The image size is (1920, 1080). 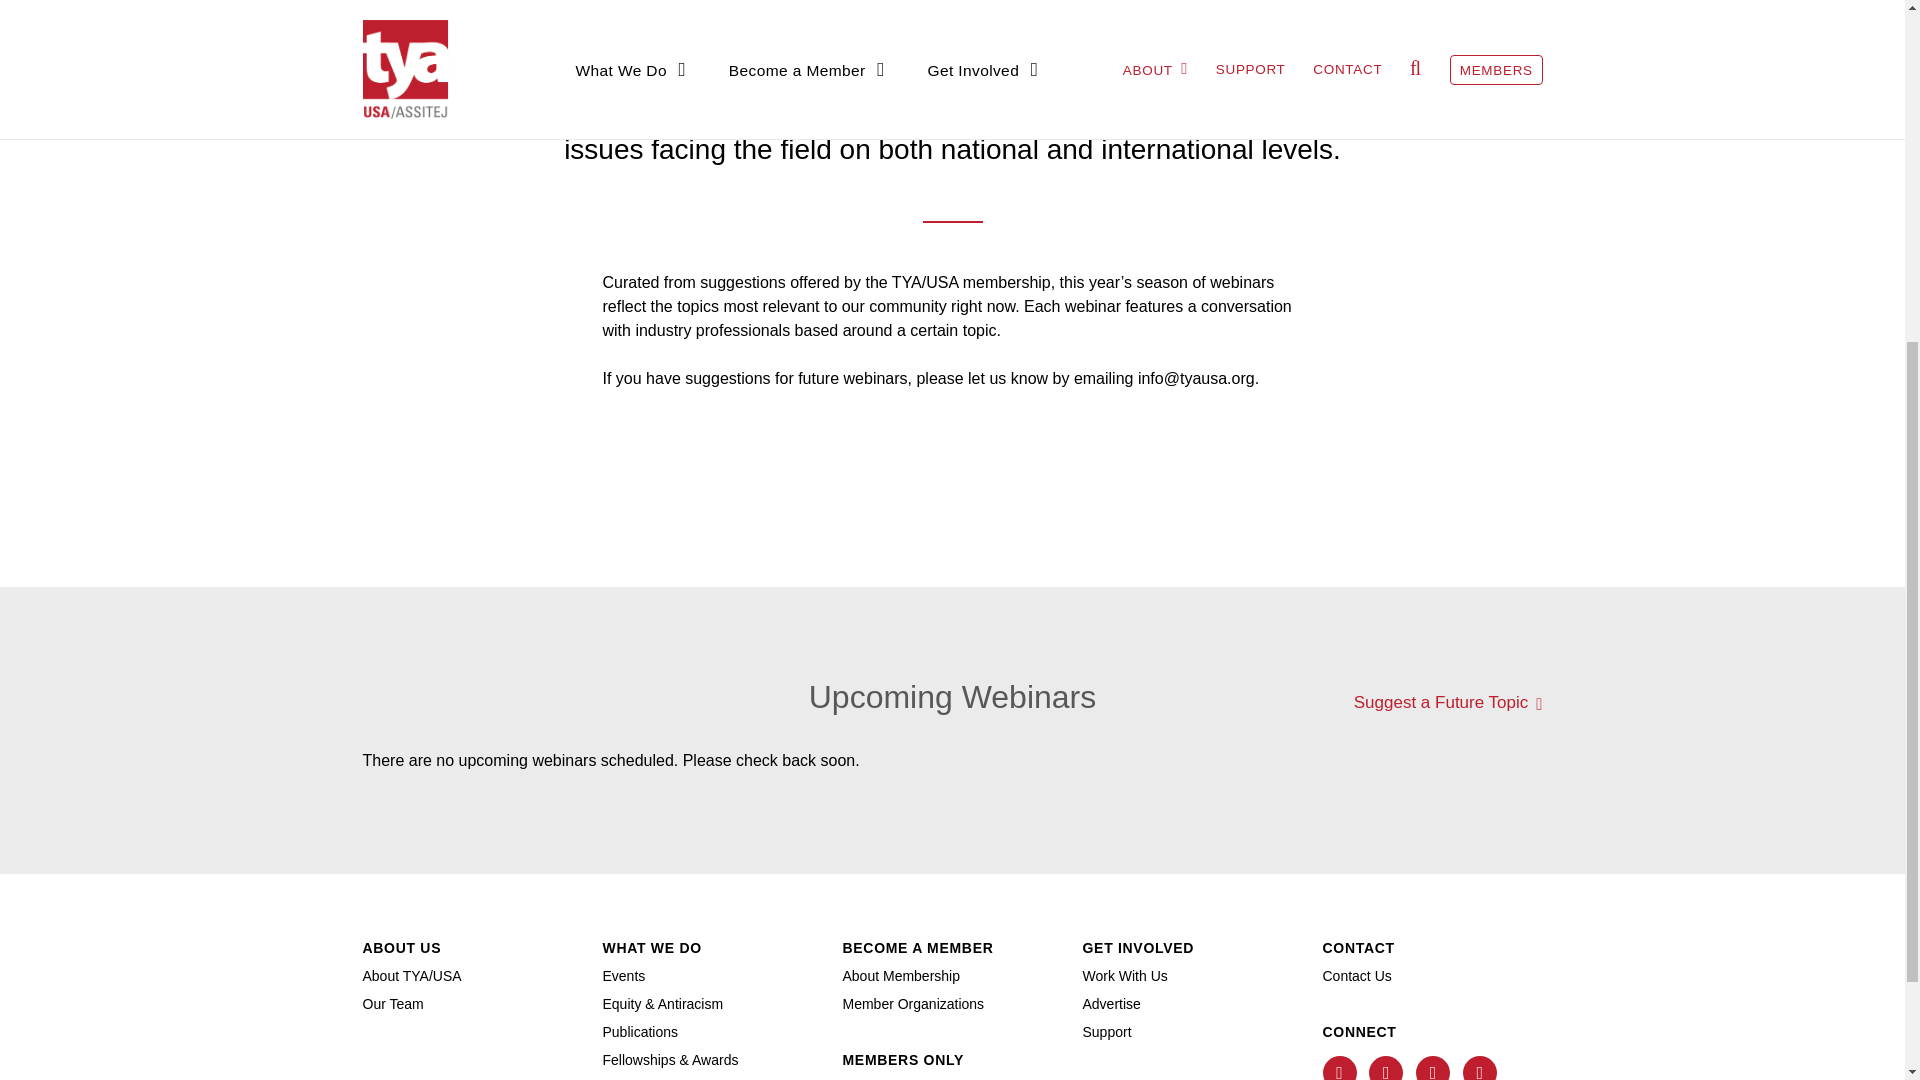 What do you see at coordinates (1106, 1032) in the screenshot?
I see `Support` at bounding box center [1106, 1032].